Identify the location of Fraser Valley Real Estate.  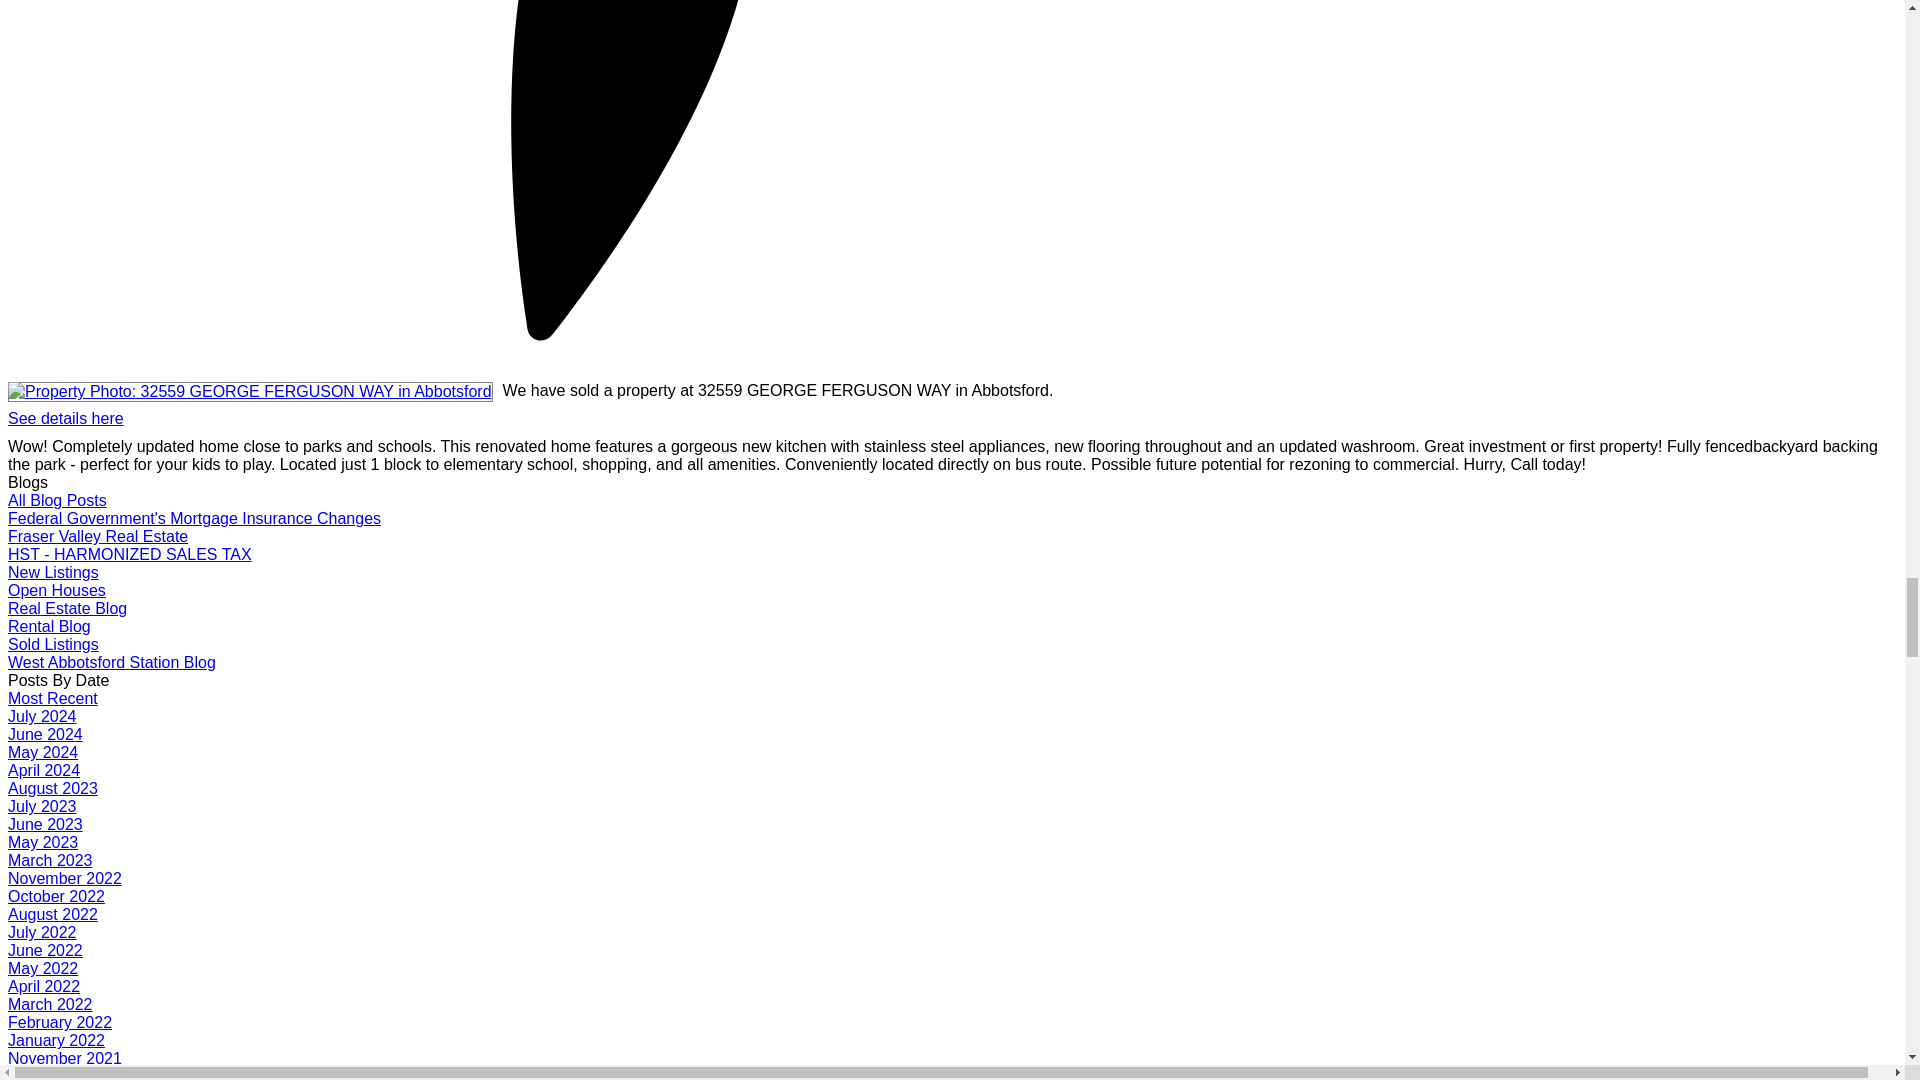
(98, 536).